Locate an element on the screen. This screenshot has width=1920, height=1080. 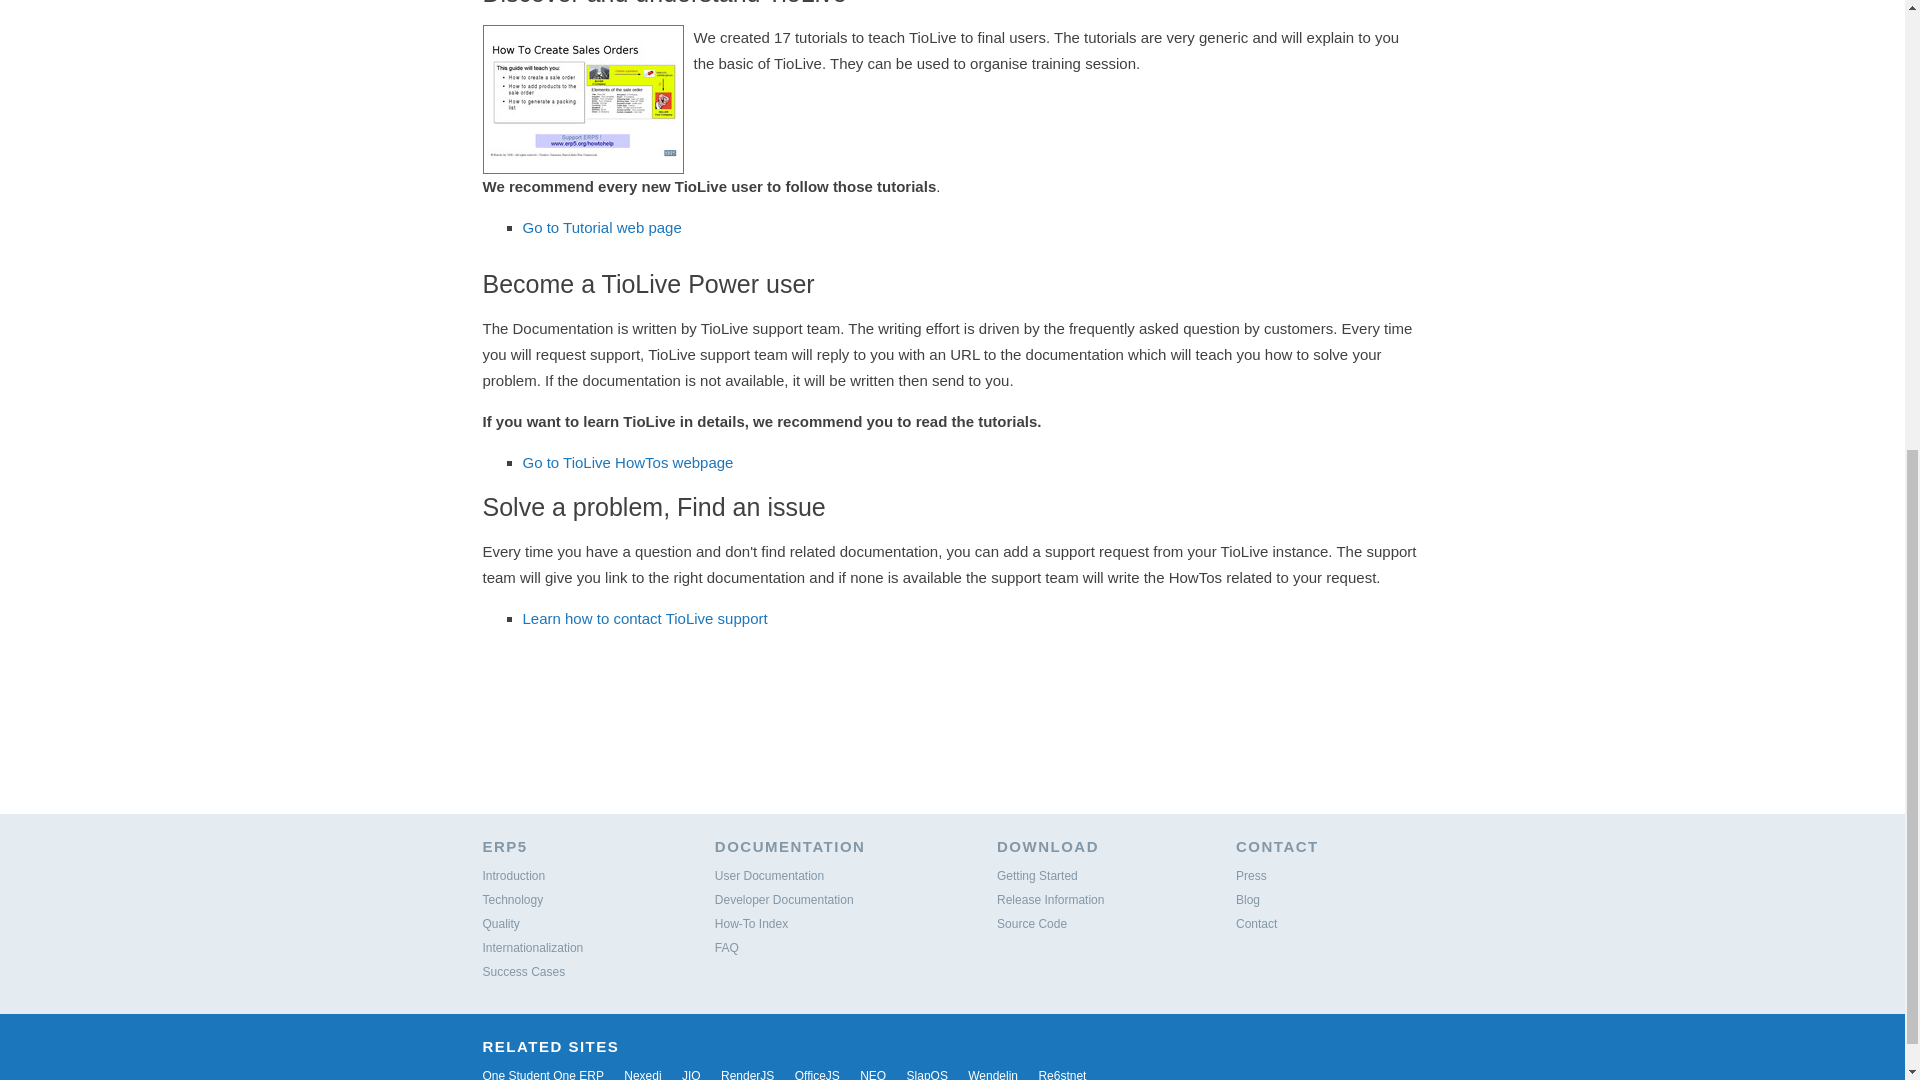
Technology is located at coordinates (512, 900).